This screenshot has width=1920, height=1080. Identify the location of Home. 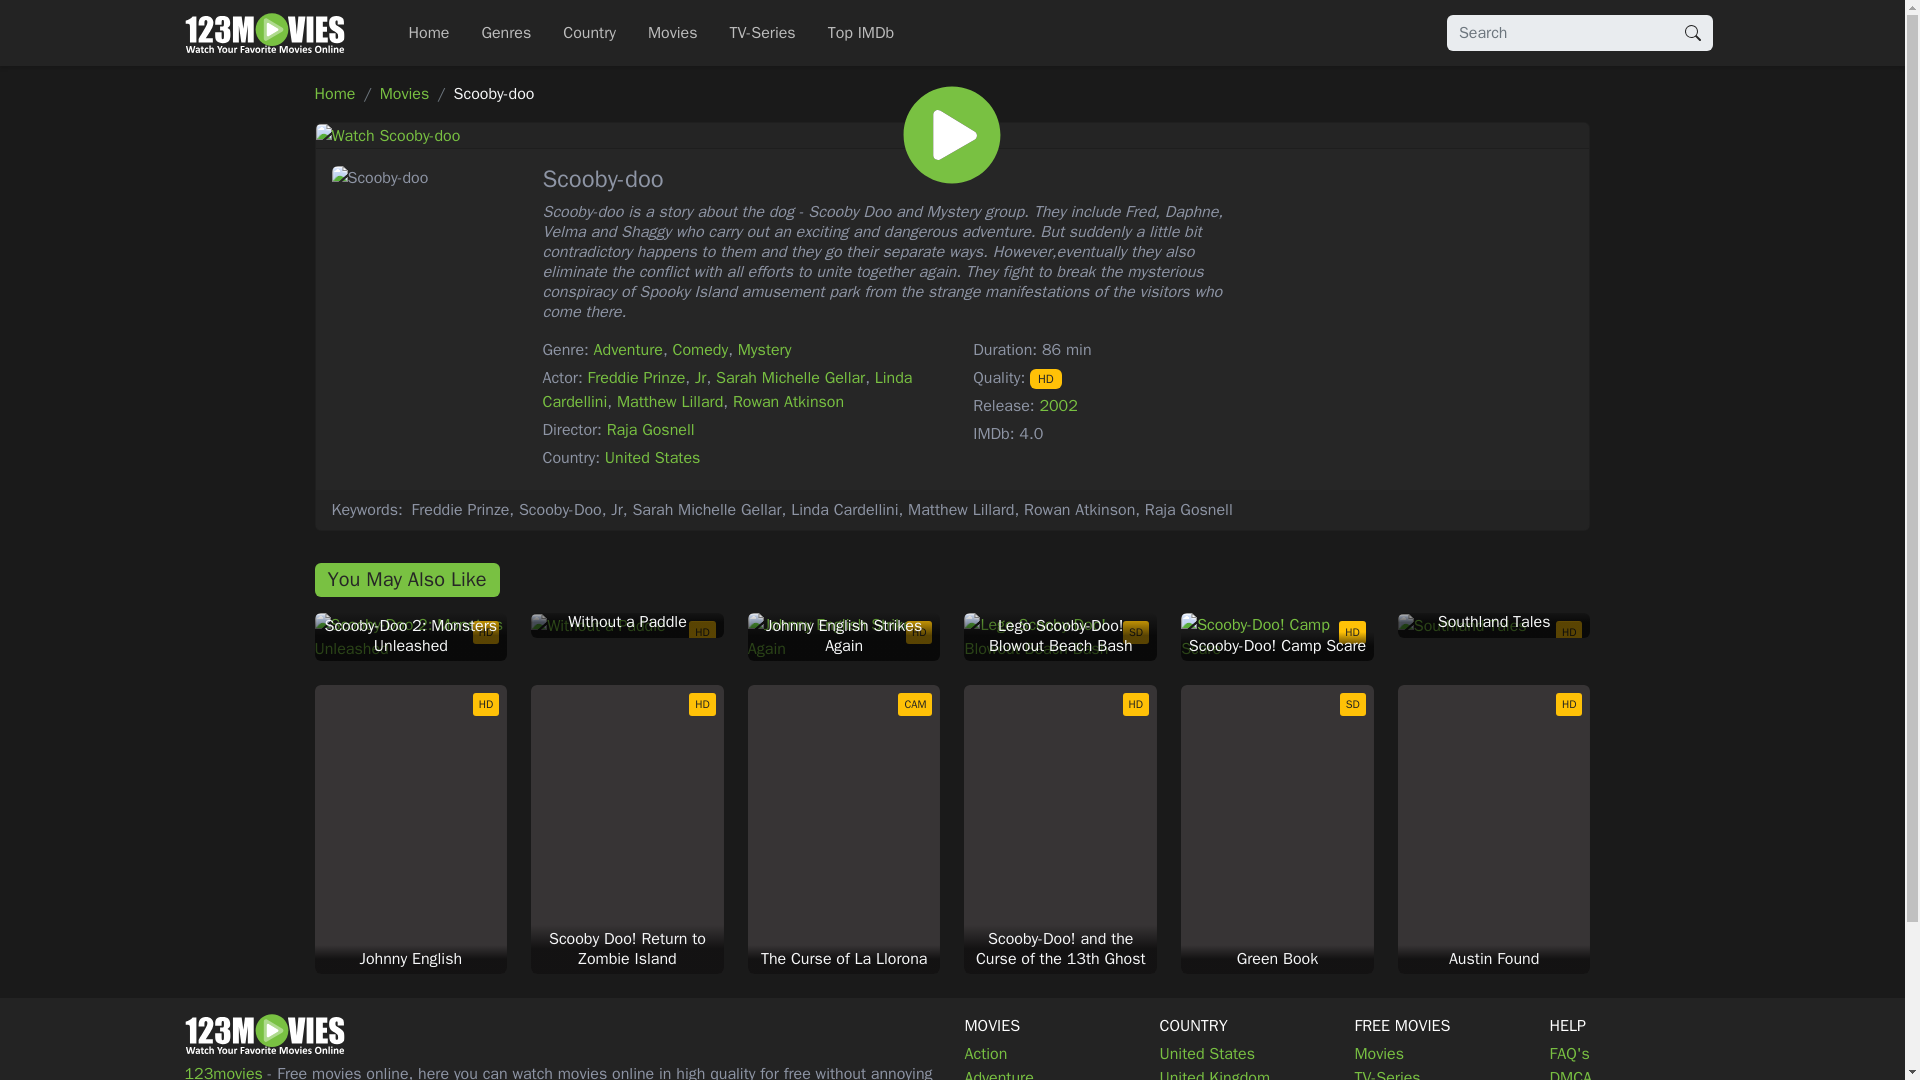
(428, 32).